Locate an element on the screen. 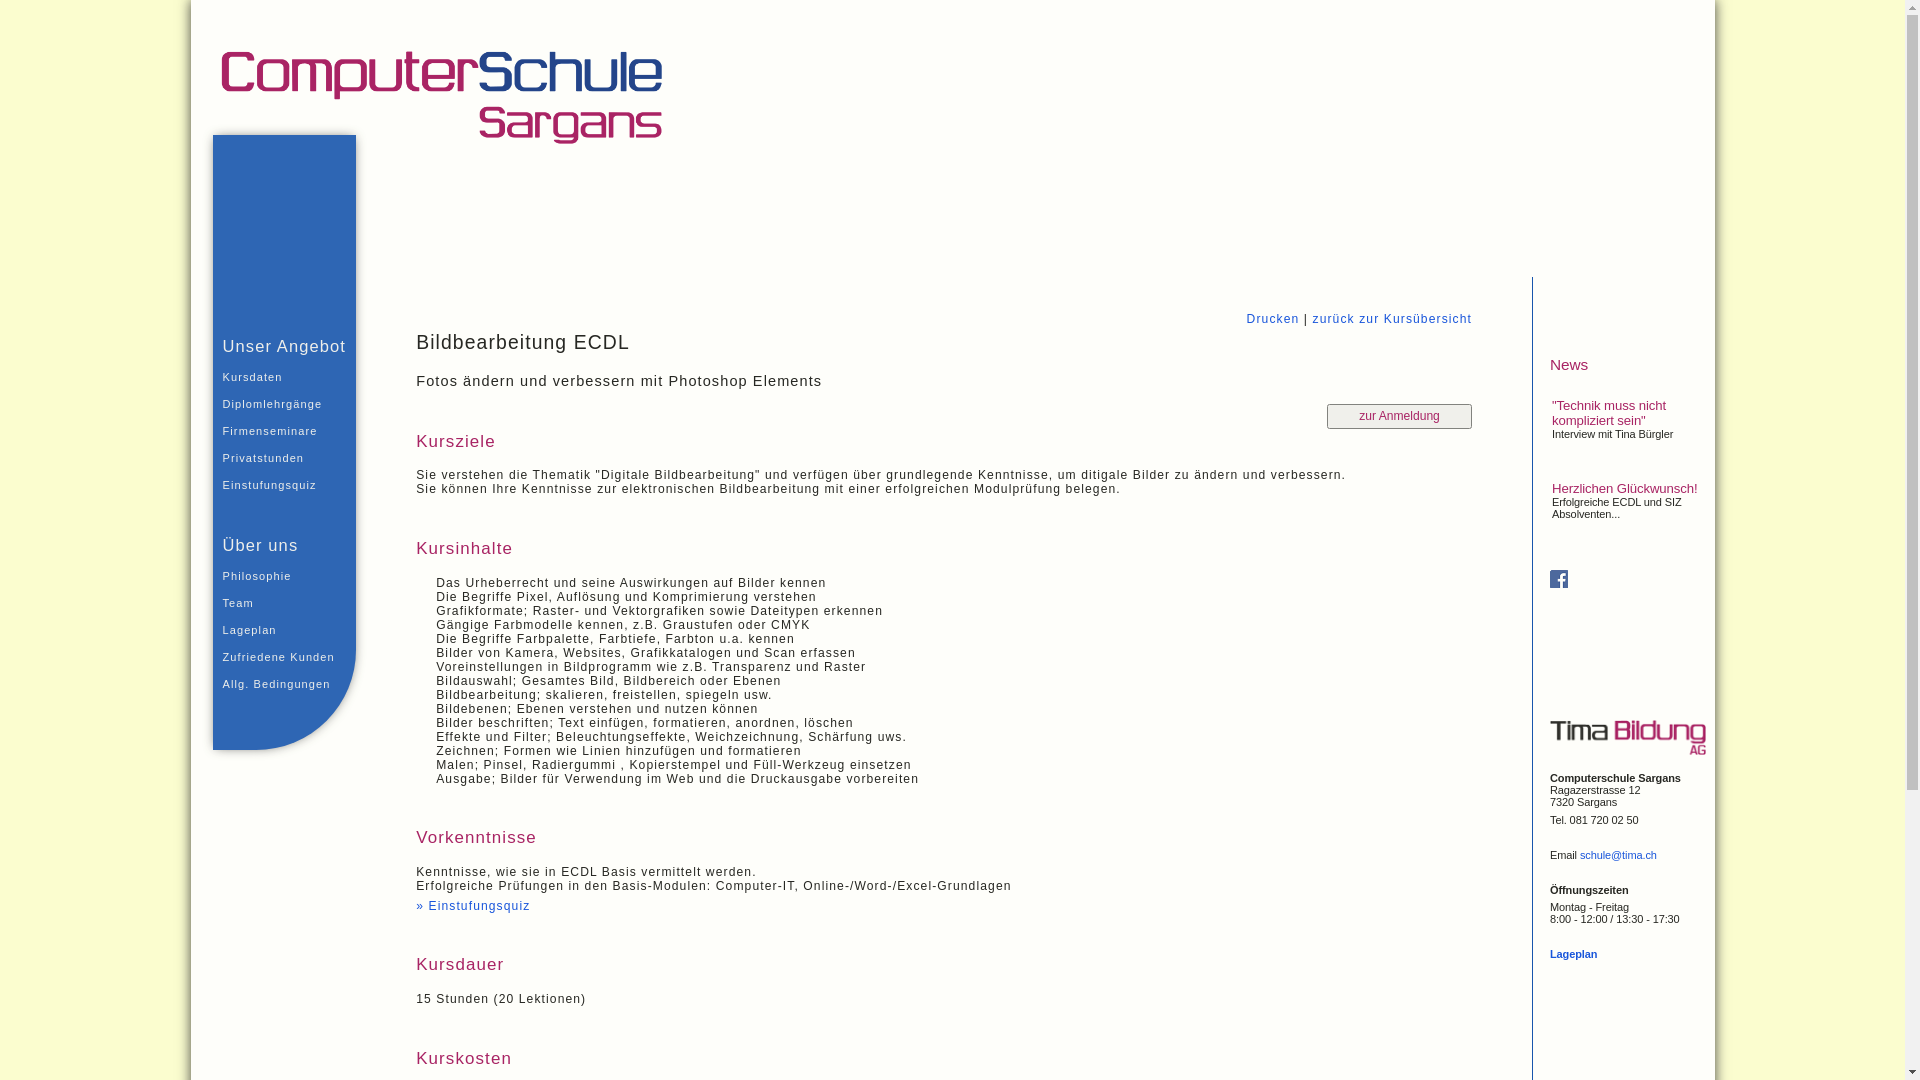 The height and width of the screenshot is (1080, 1920). Privatstunden is located at coordinates (280, 458).